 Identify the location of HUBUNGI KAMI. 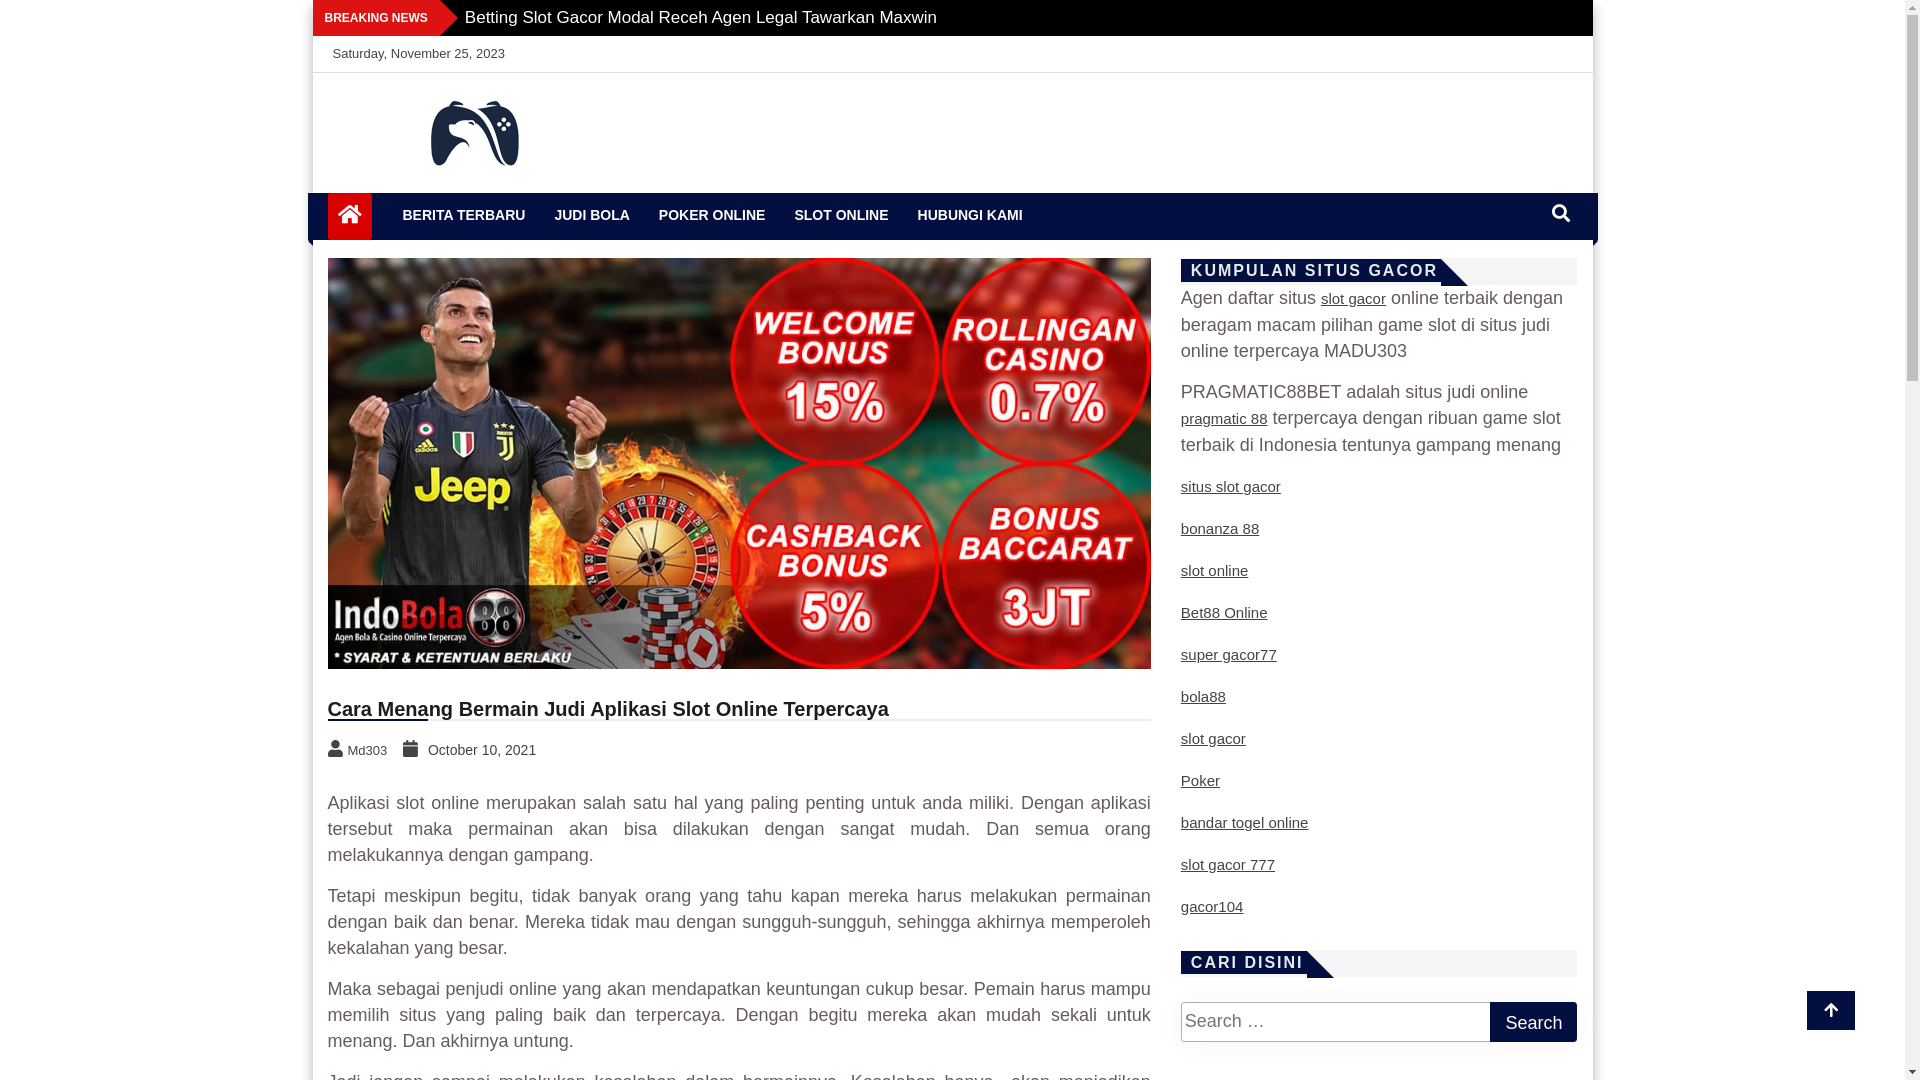
(970, 214).